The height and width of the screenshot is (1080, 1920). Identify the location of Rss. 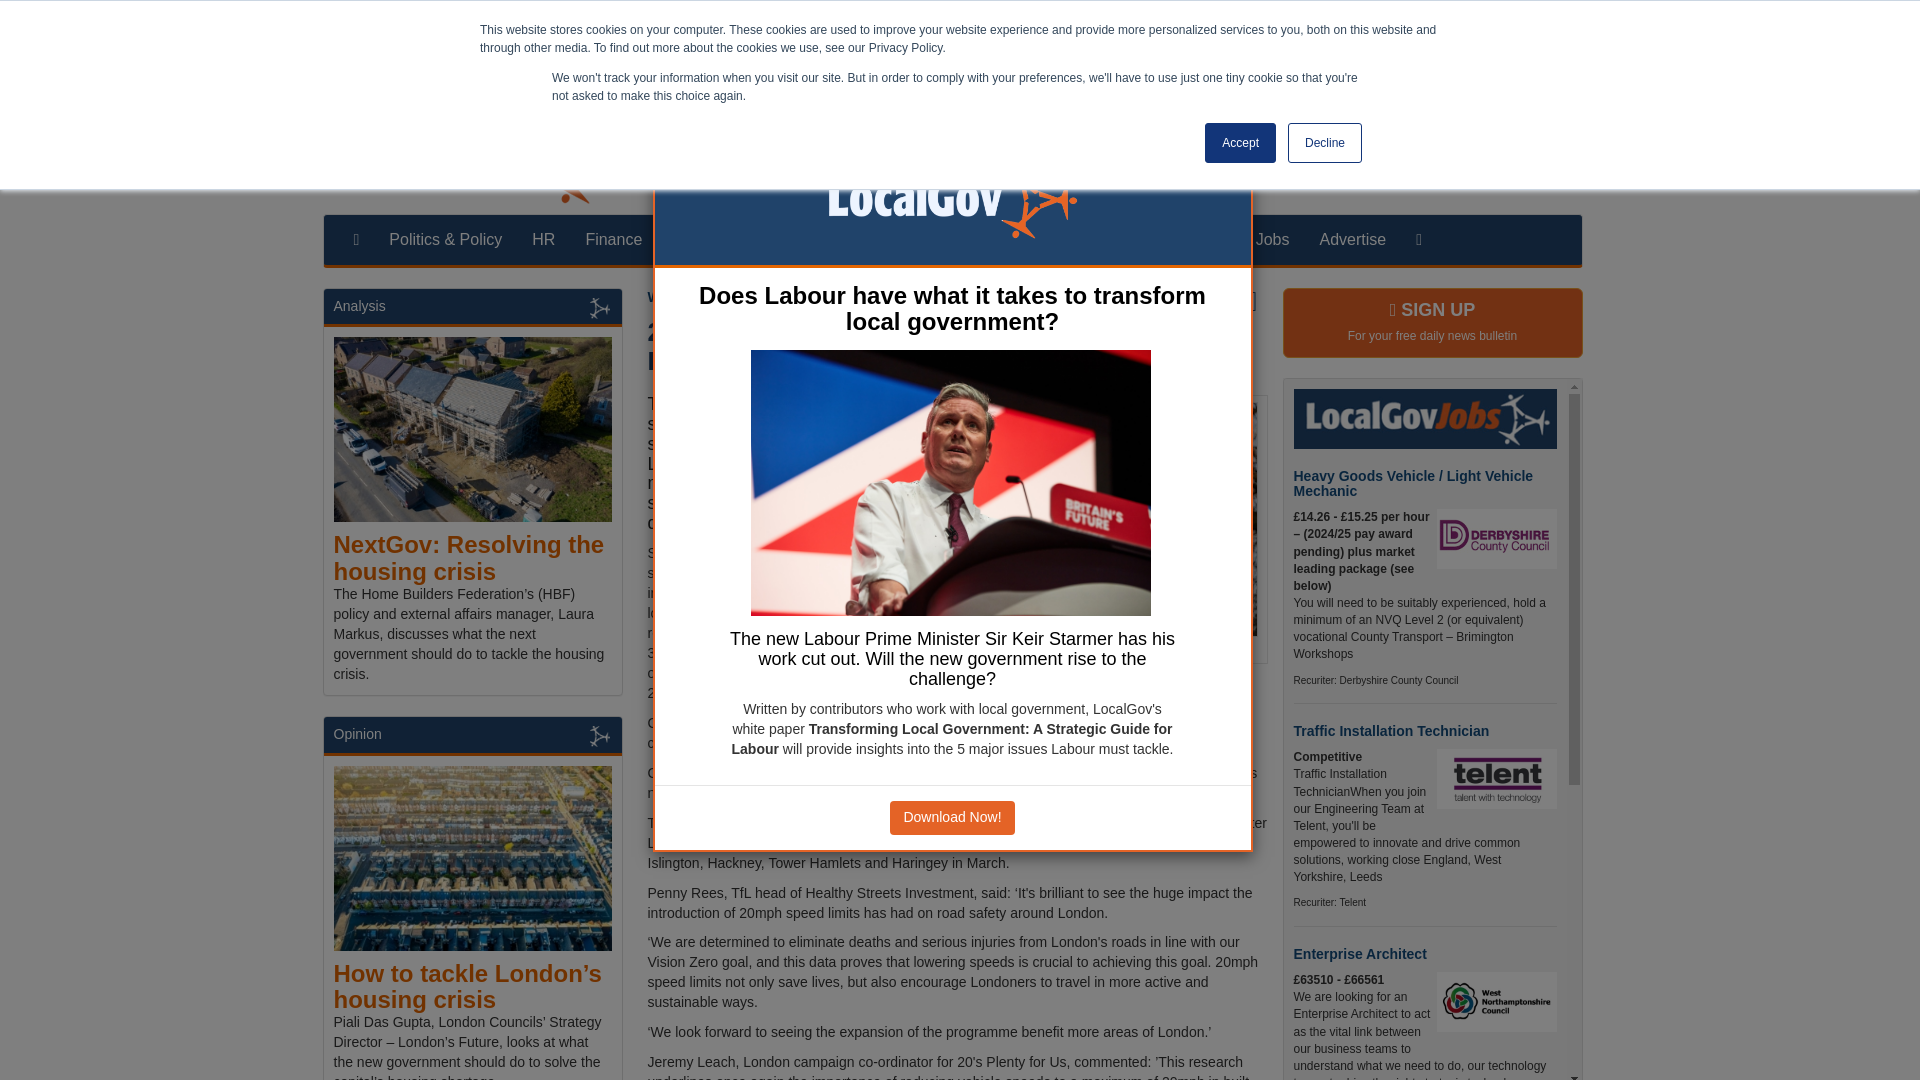
(1558, 176).